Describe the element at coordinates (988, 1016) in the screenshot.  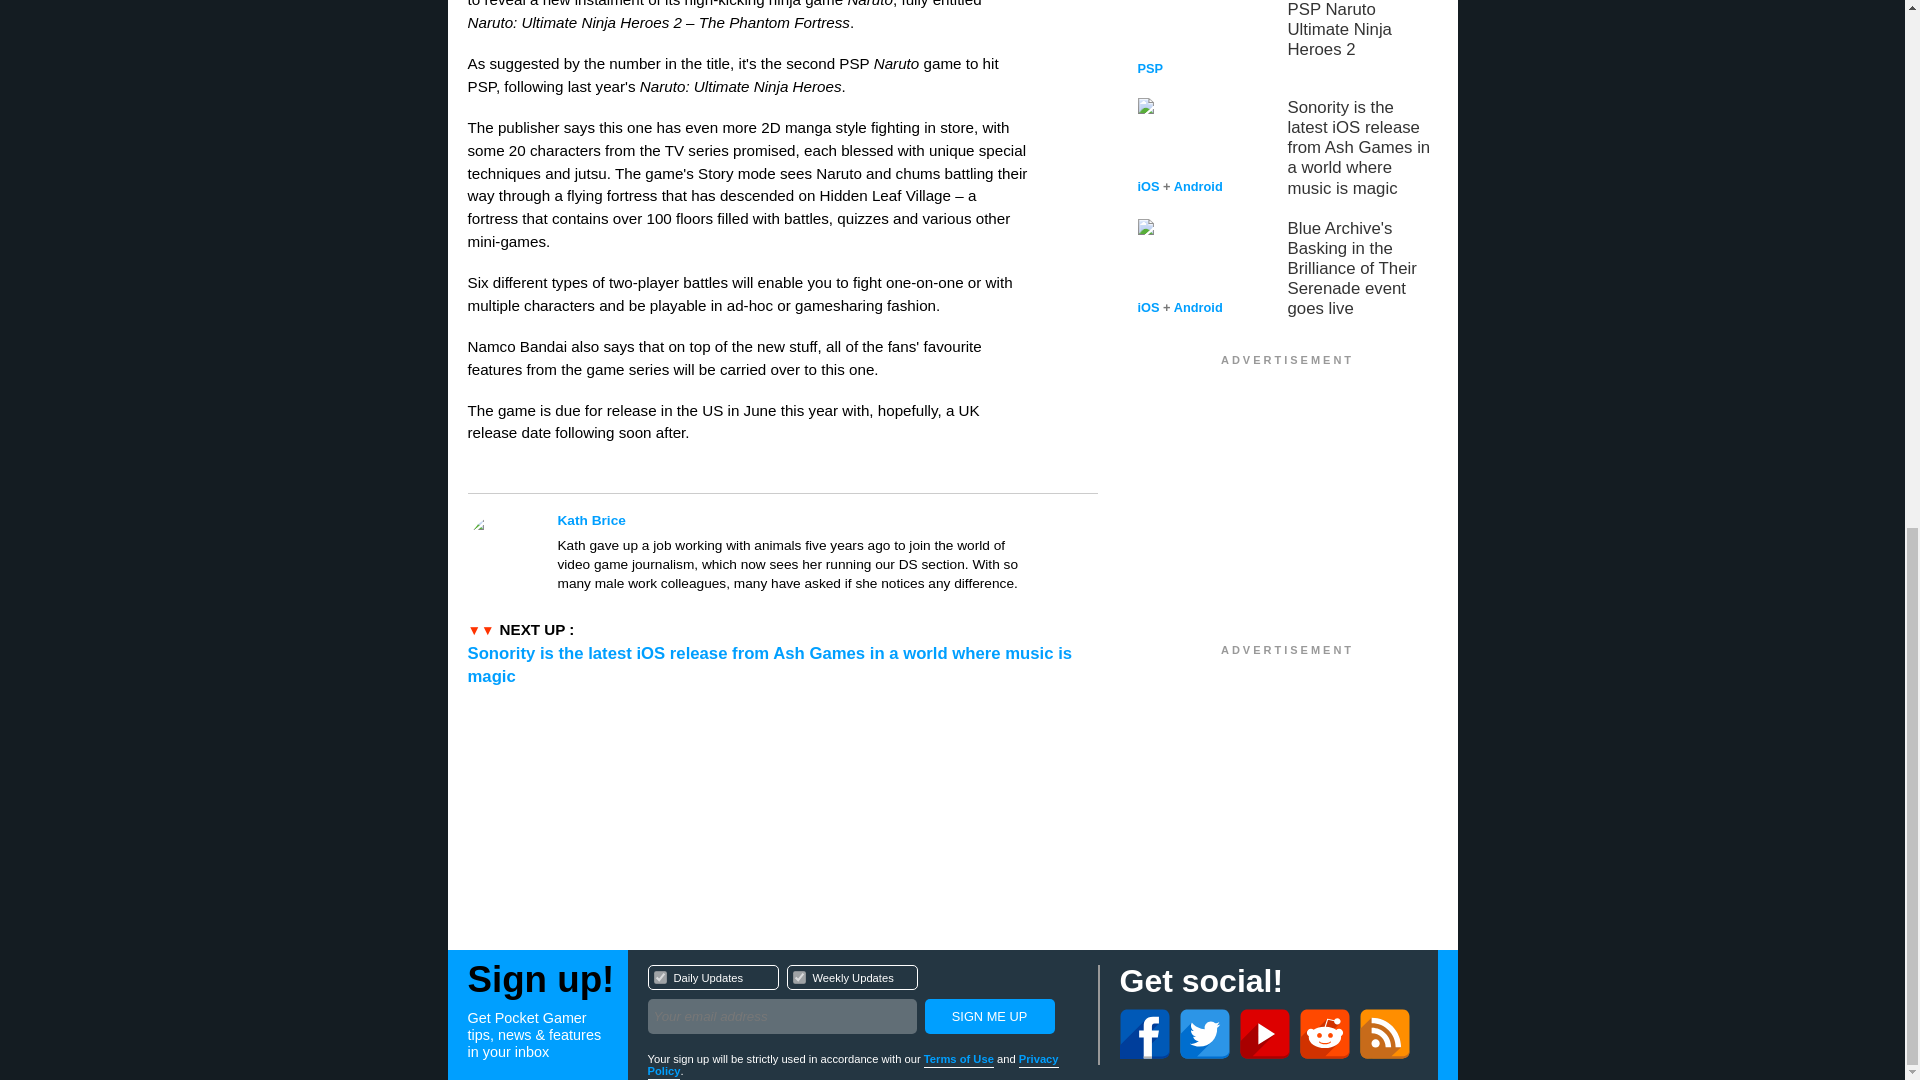
I see `Kath Brice` at that location.